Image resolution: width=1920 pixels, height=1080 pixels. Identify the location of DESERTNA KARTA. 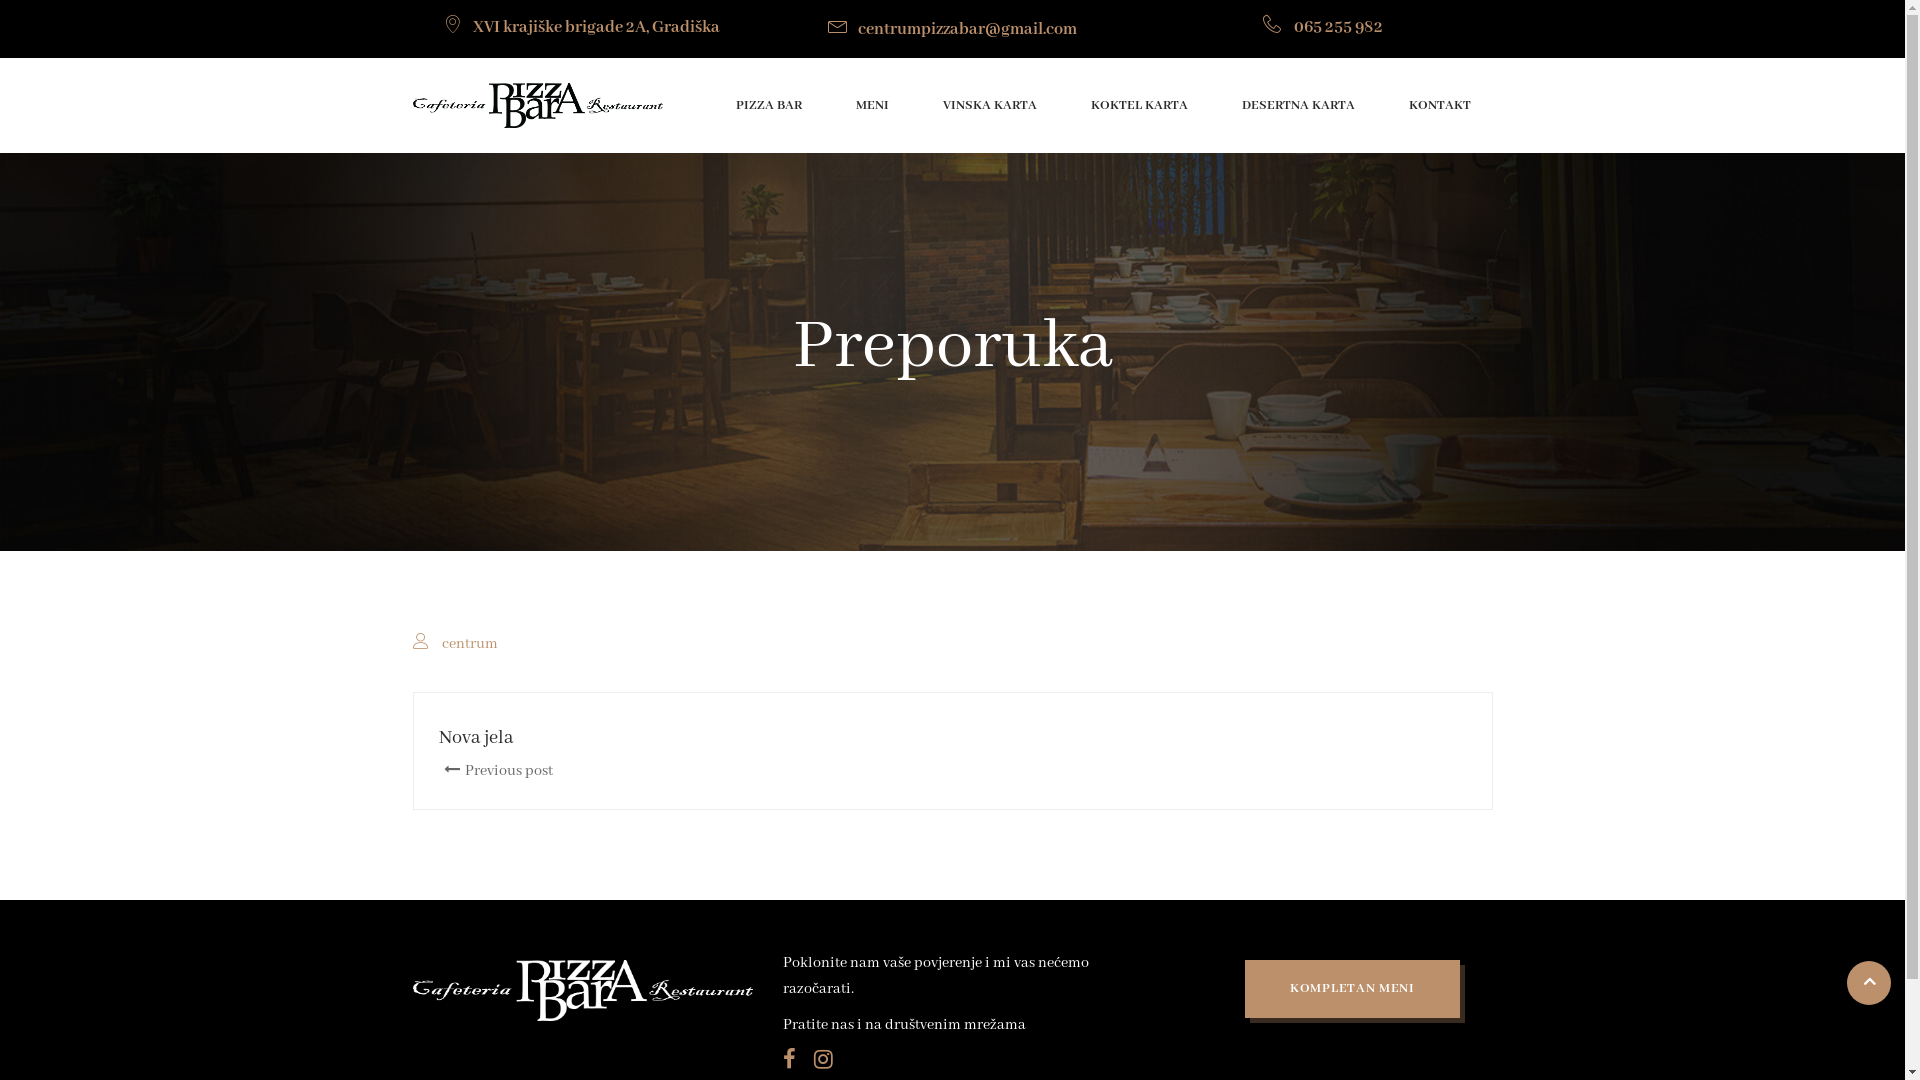
(1298, 106).